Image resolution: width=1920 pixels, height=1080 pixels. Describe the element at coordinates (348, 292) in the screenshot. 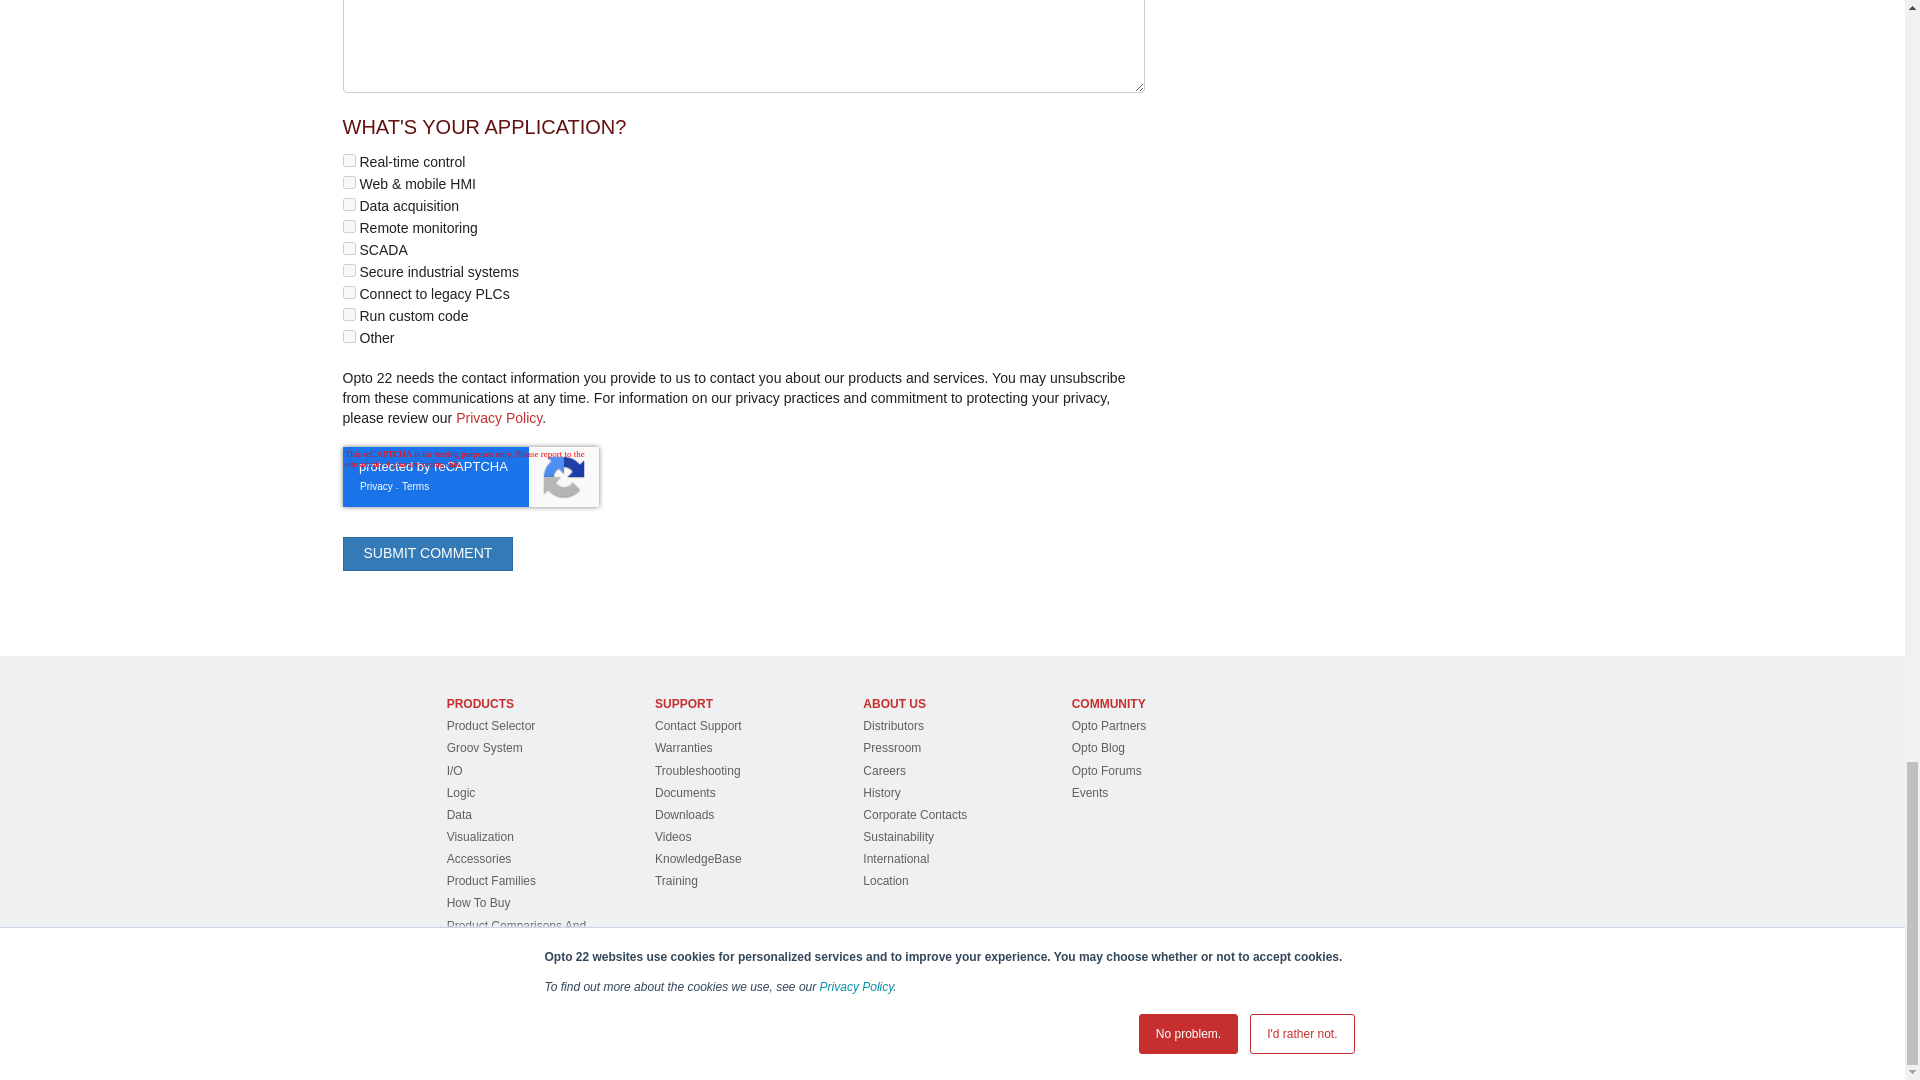

I see `Connect to legacy PLCs` at that location.